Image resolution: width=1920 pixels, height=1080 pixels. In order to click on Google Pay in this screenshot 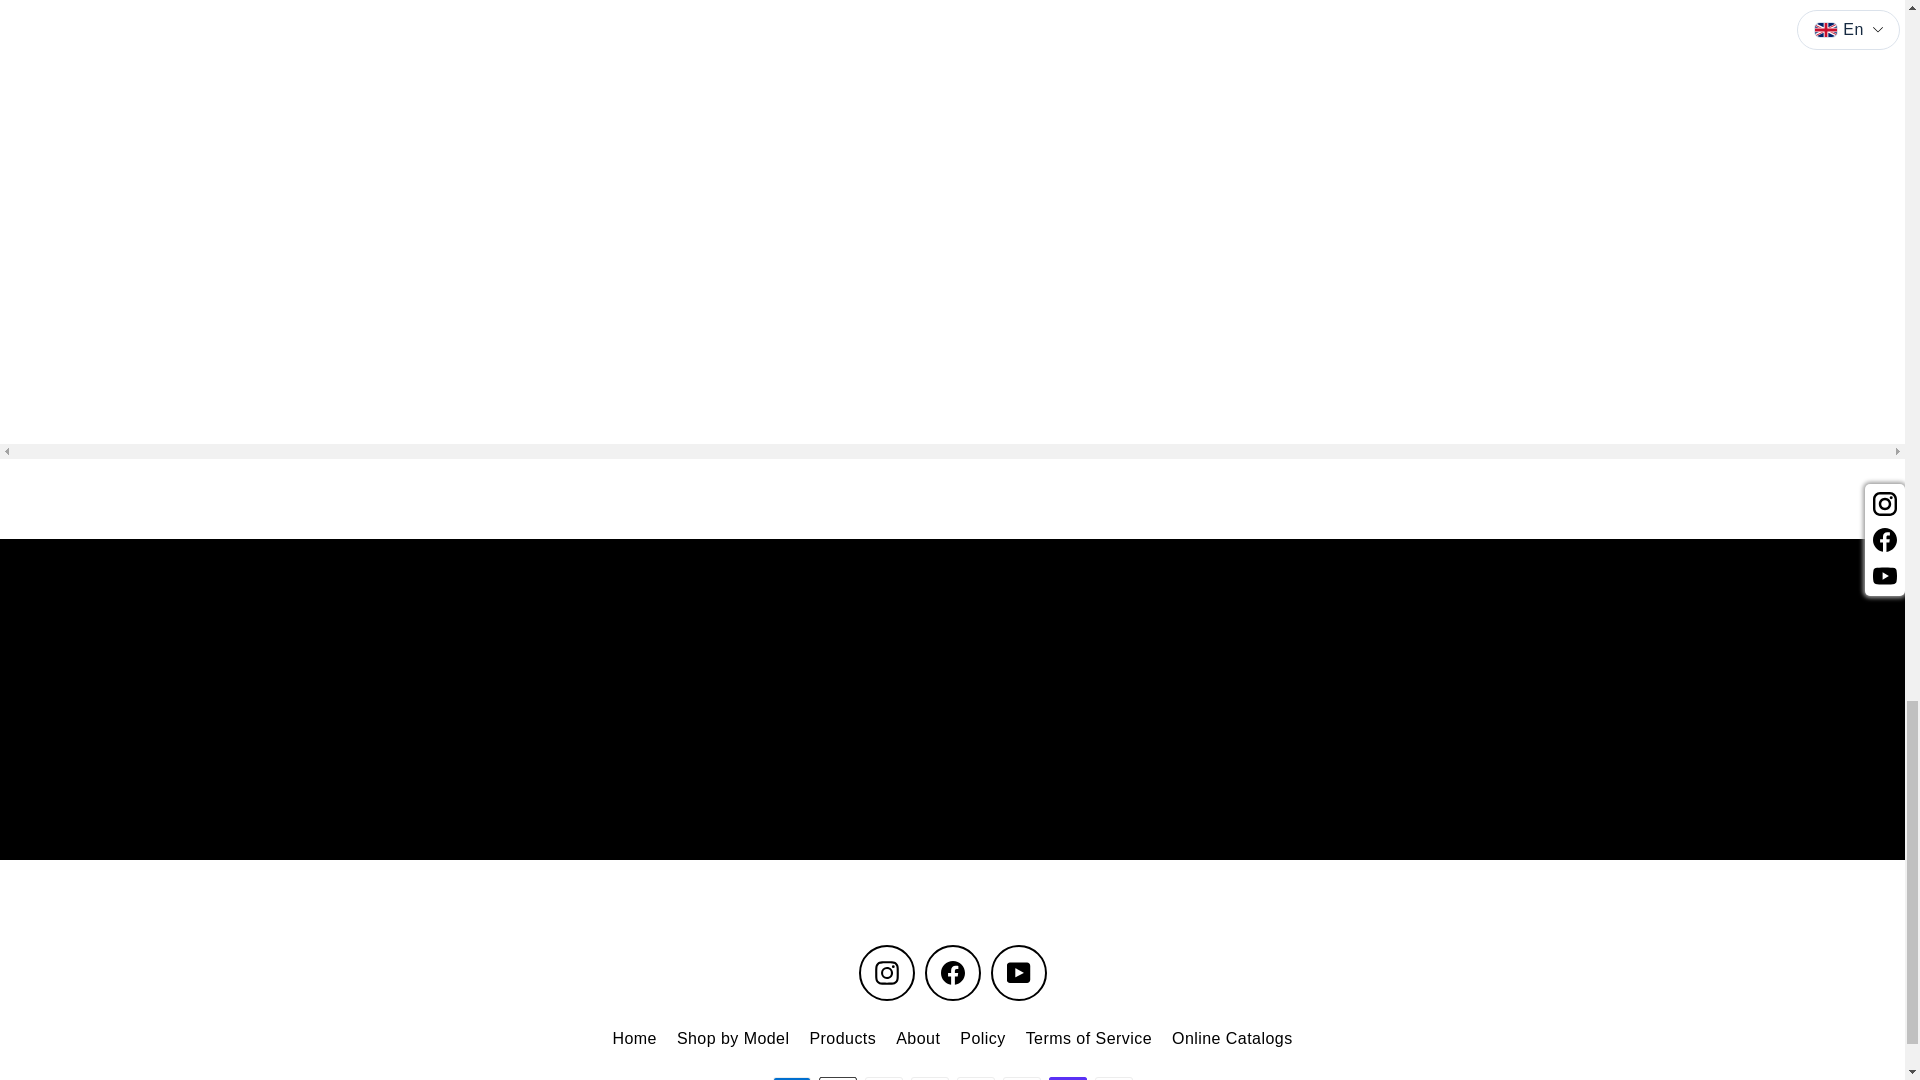, I will do `click(883, 1078)`.